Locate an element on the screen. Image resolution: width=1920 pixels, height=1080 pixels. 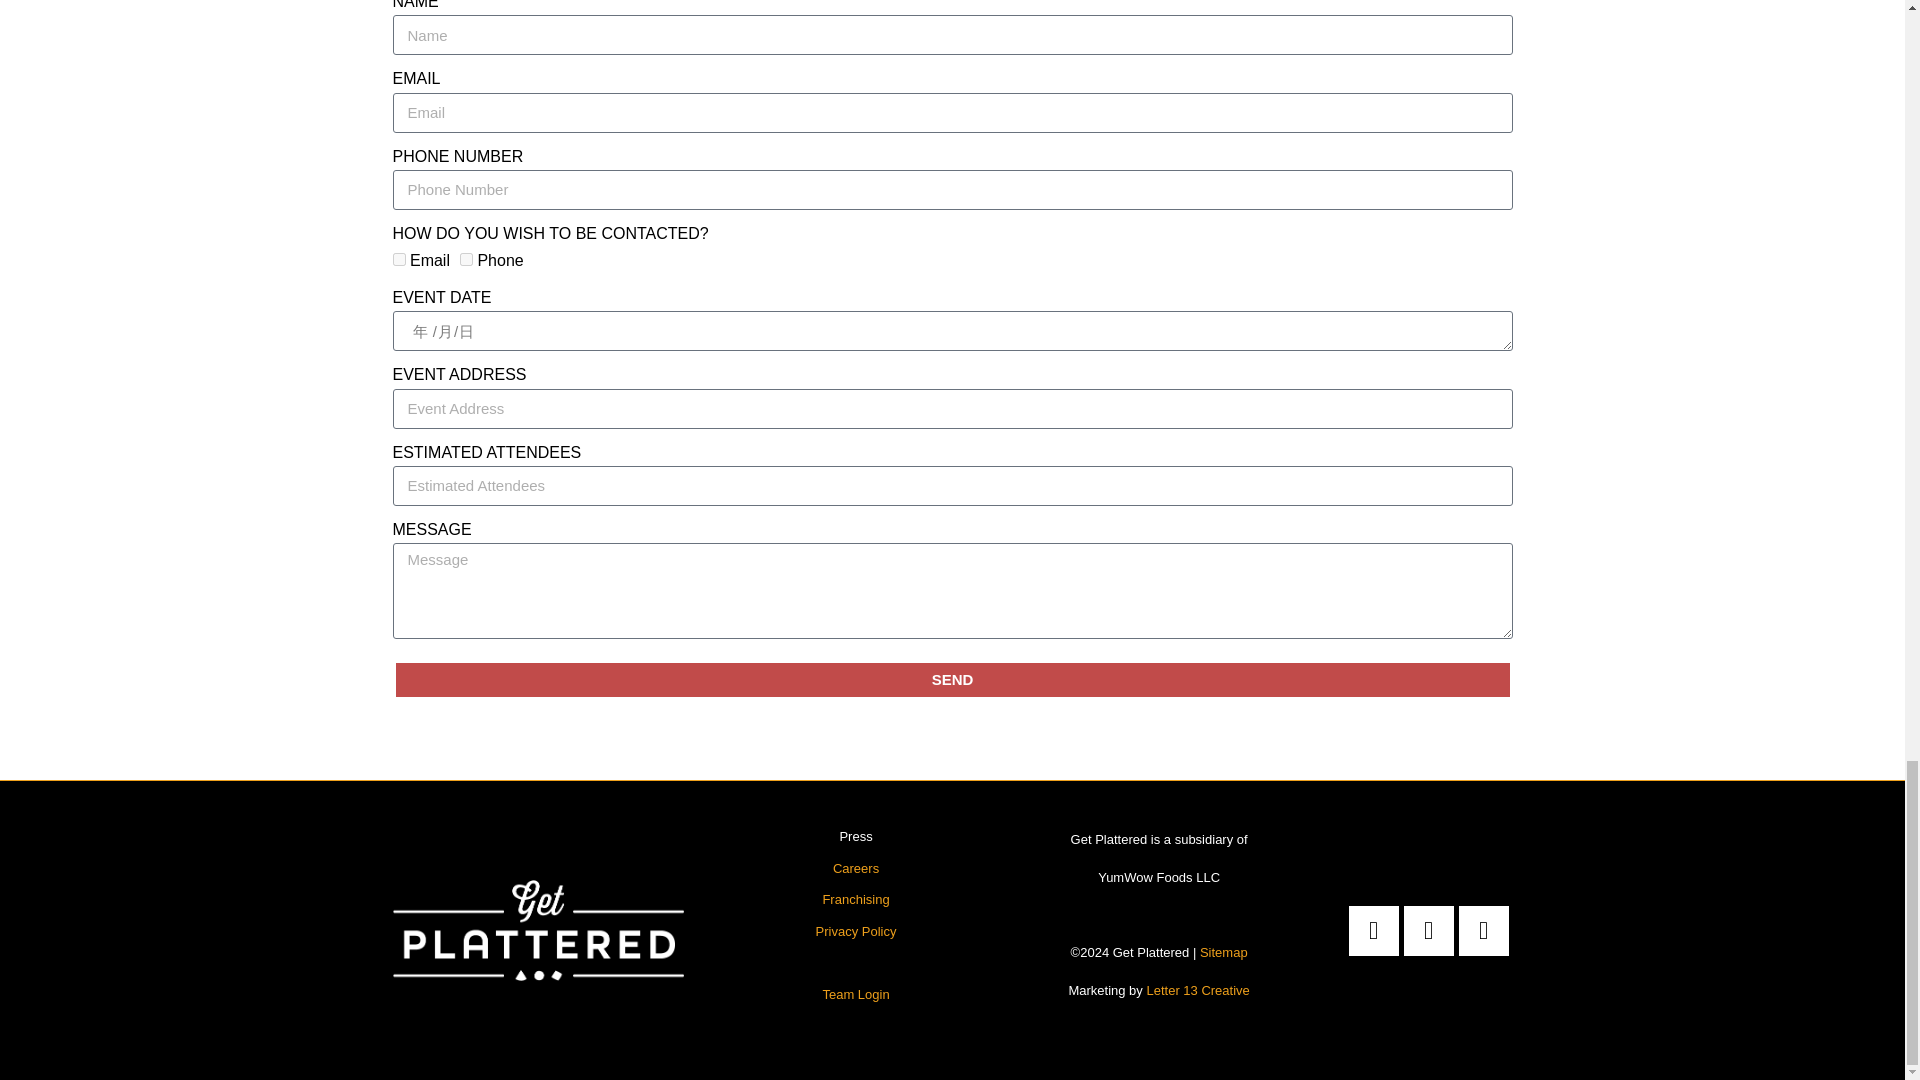
SEND is located at coordinates (952, 679).